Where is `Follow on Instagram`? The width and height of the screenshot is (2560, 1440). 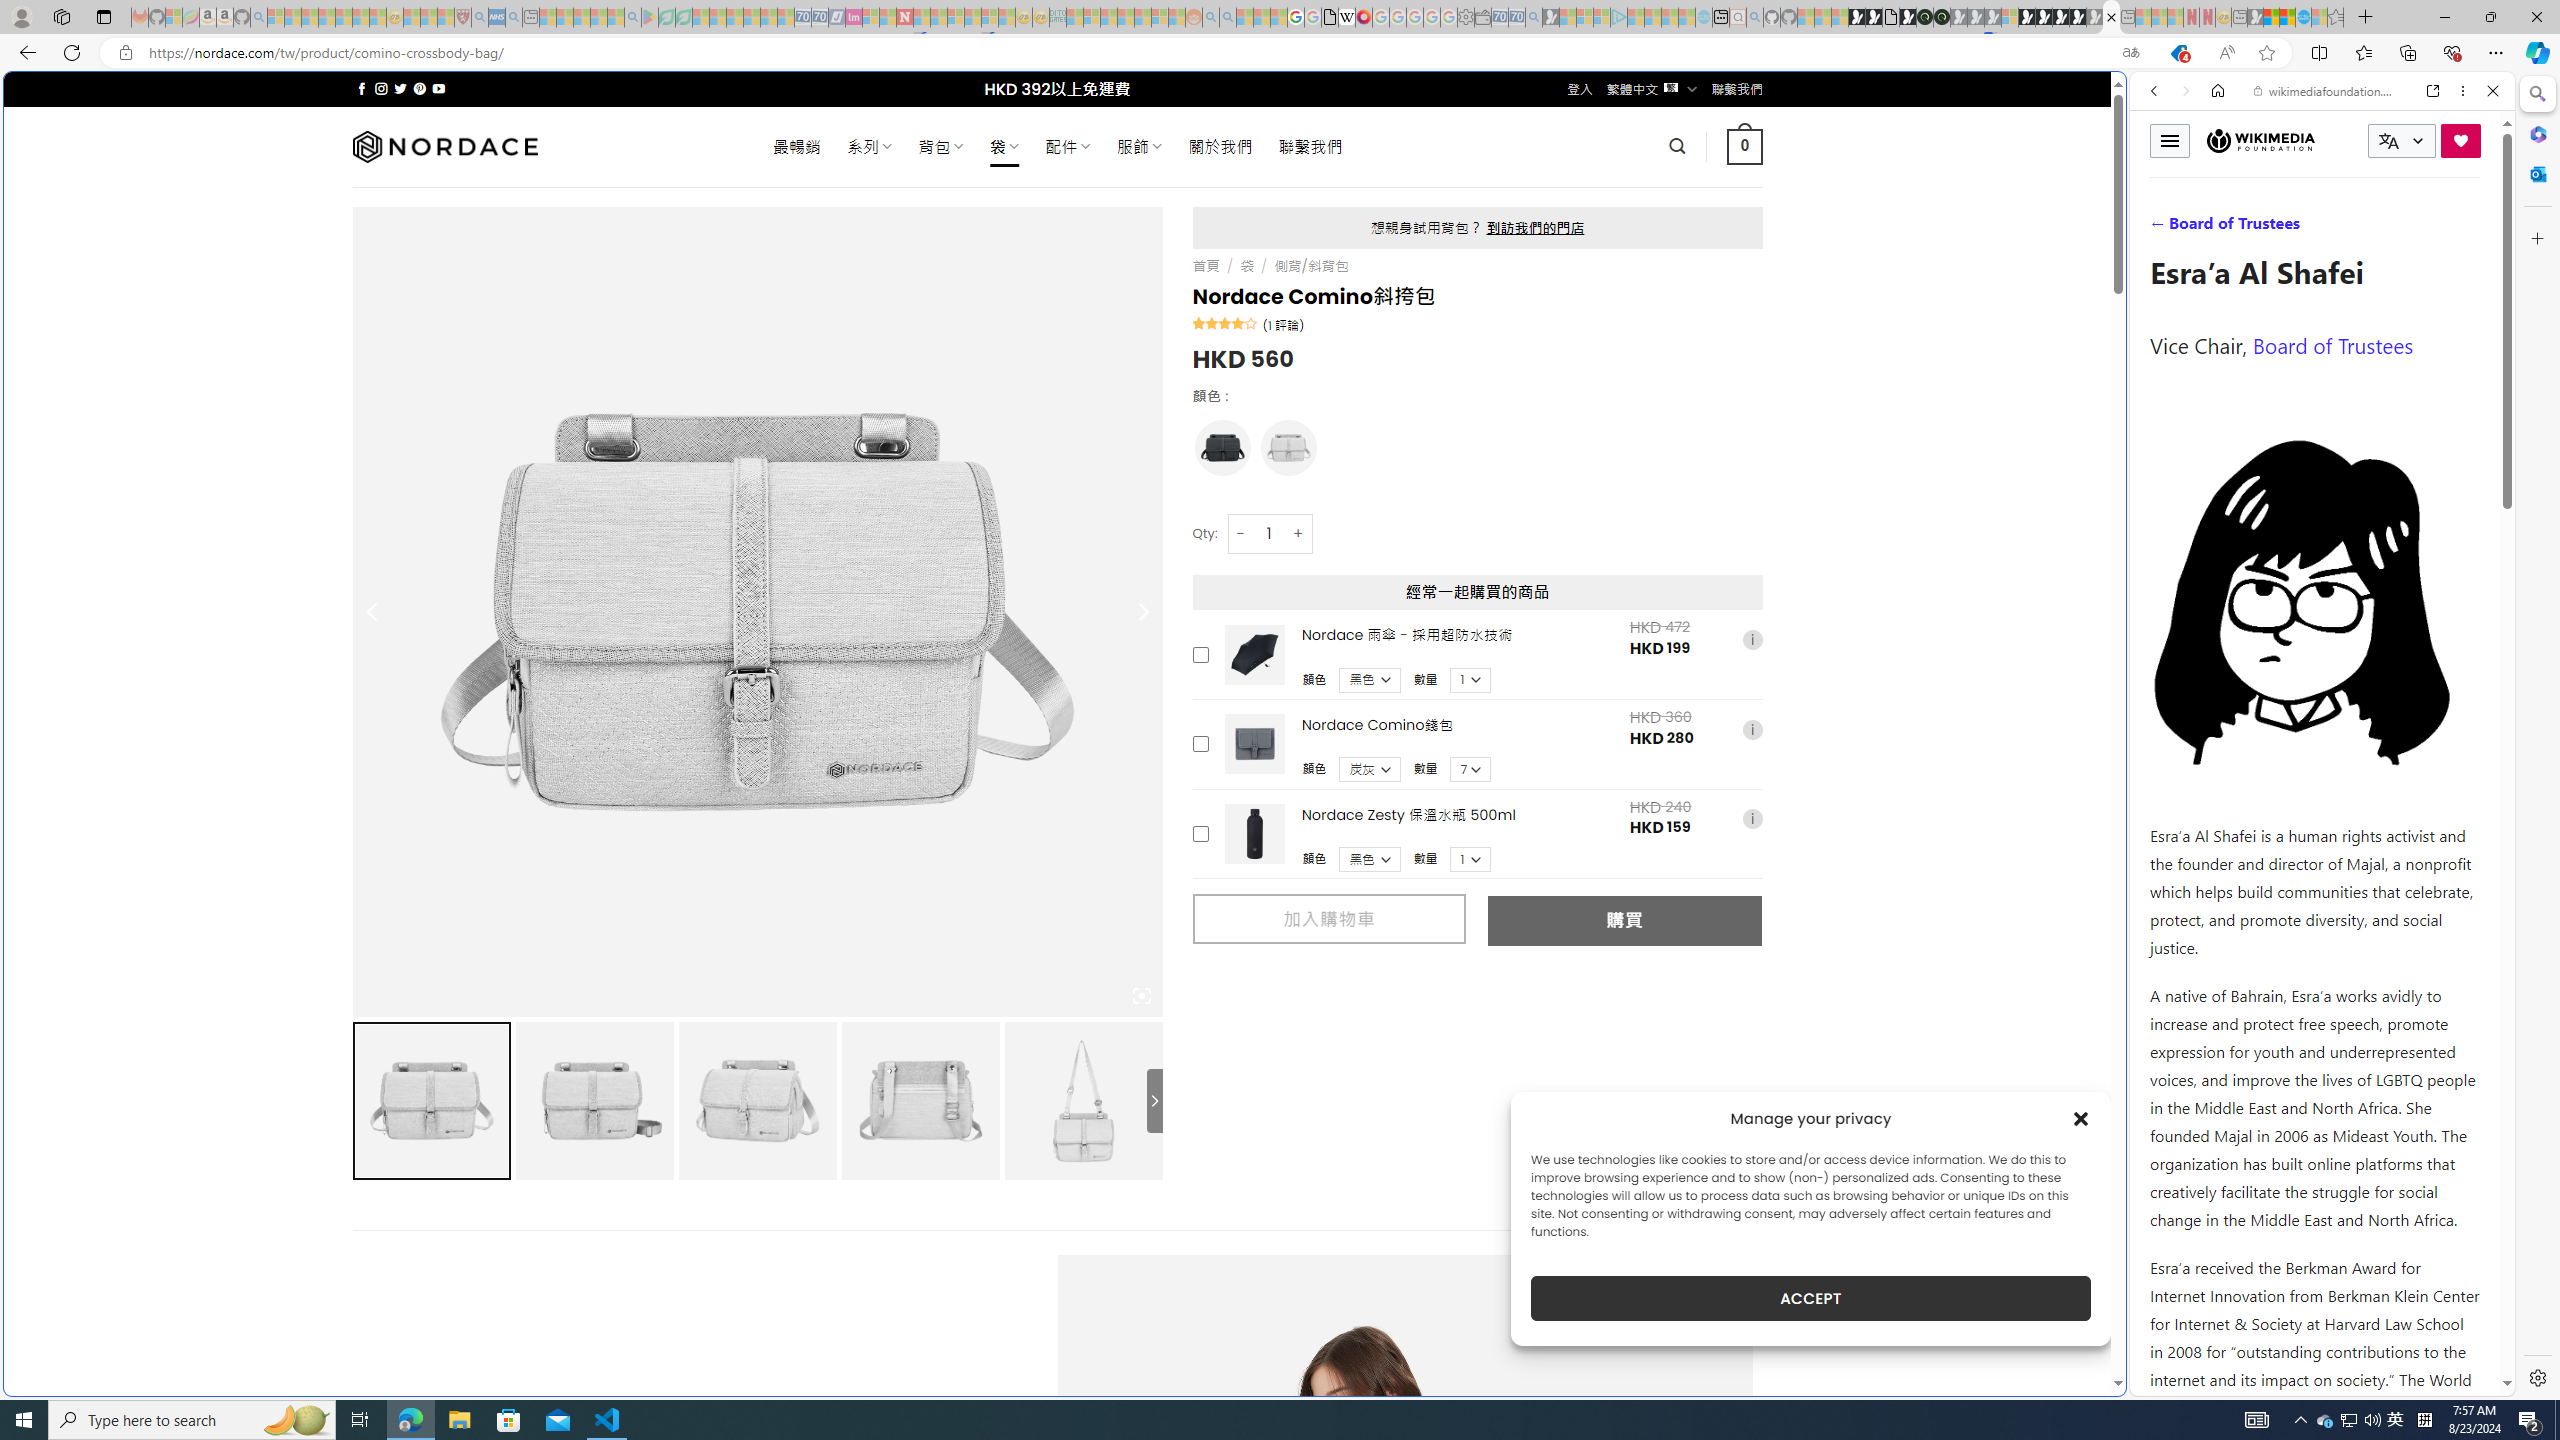 Follow on Instagram is located at coordinates (381, 88).